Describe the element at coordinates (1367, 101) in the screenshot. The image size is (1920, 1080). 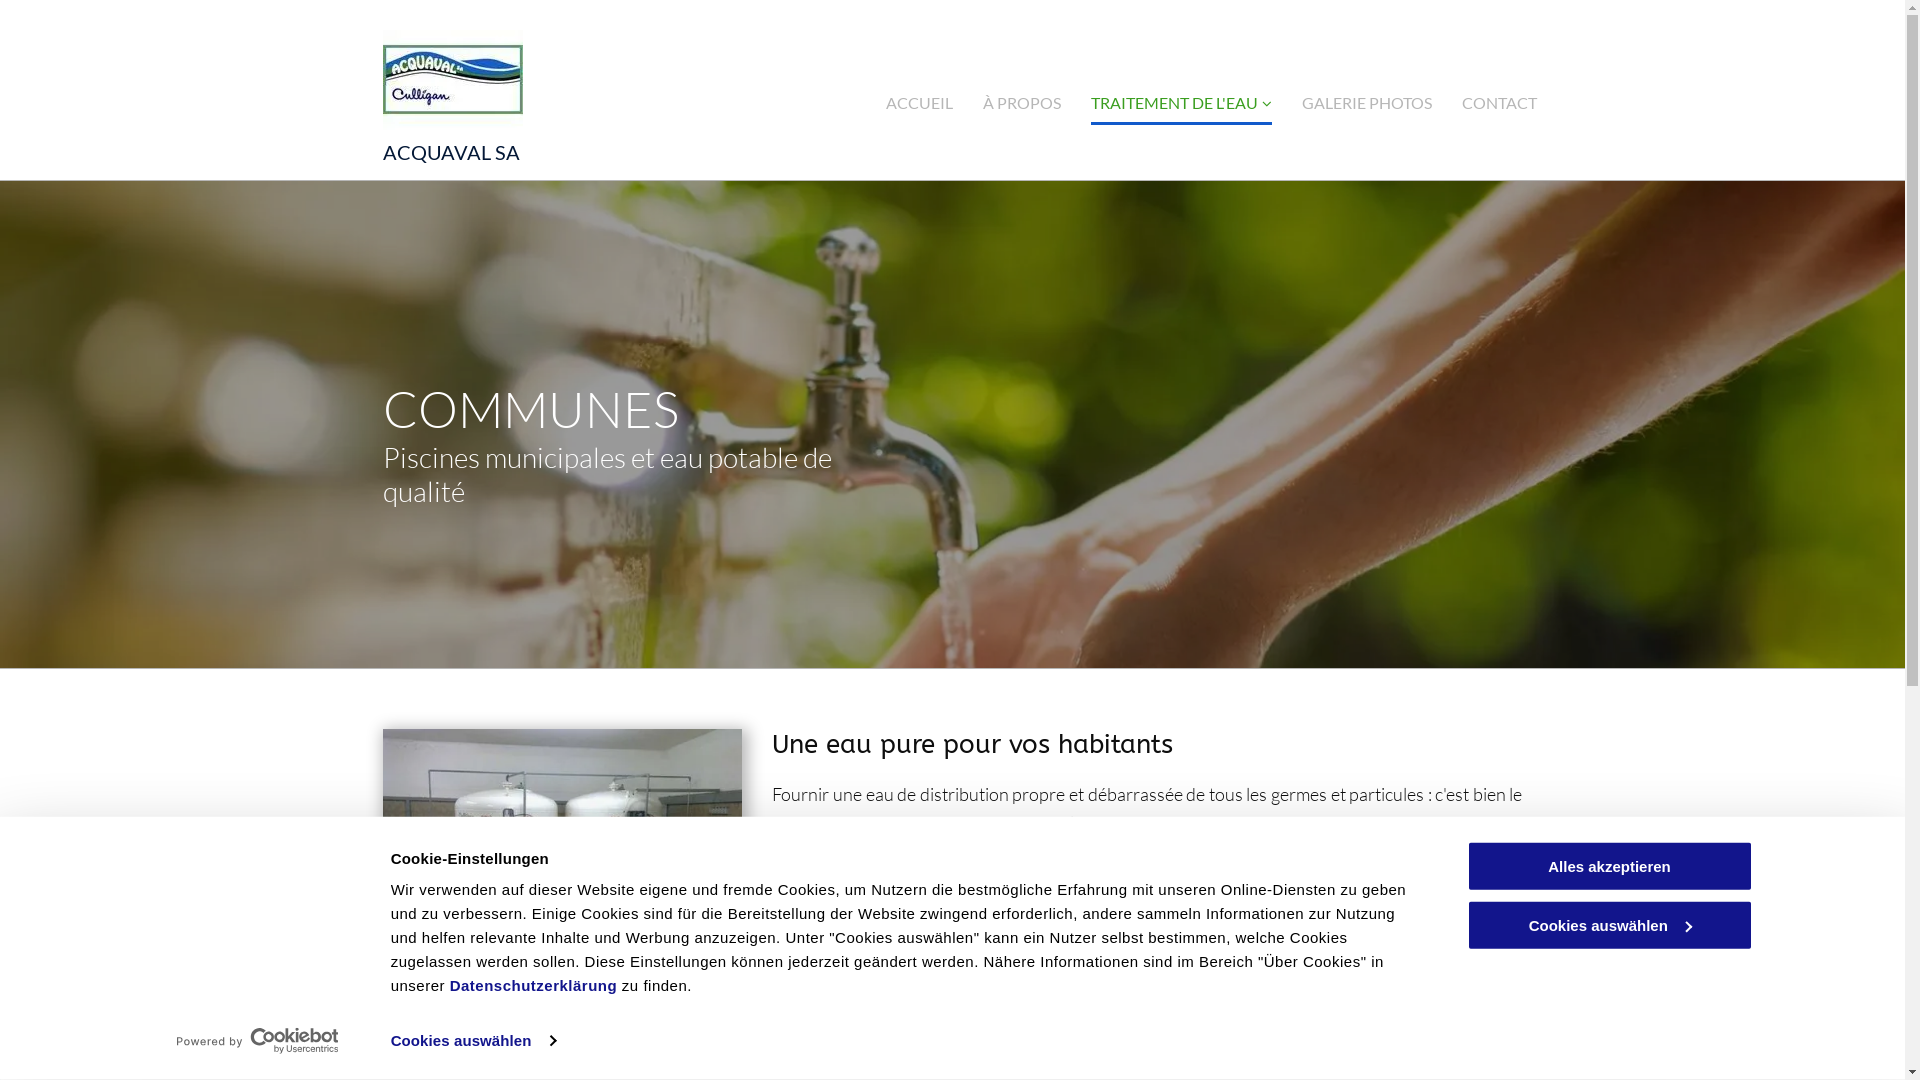
I see `GALERIE PHOTOS` at that location.